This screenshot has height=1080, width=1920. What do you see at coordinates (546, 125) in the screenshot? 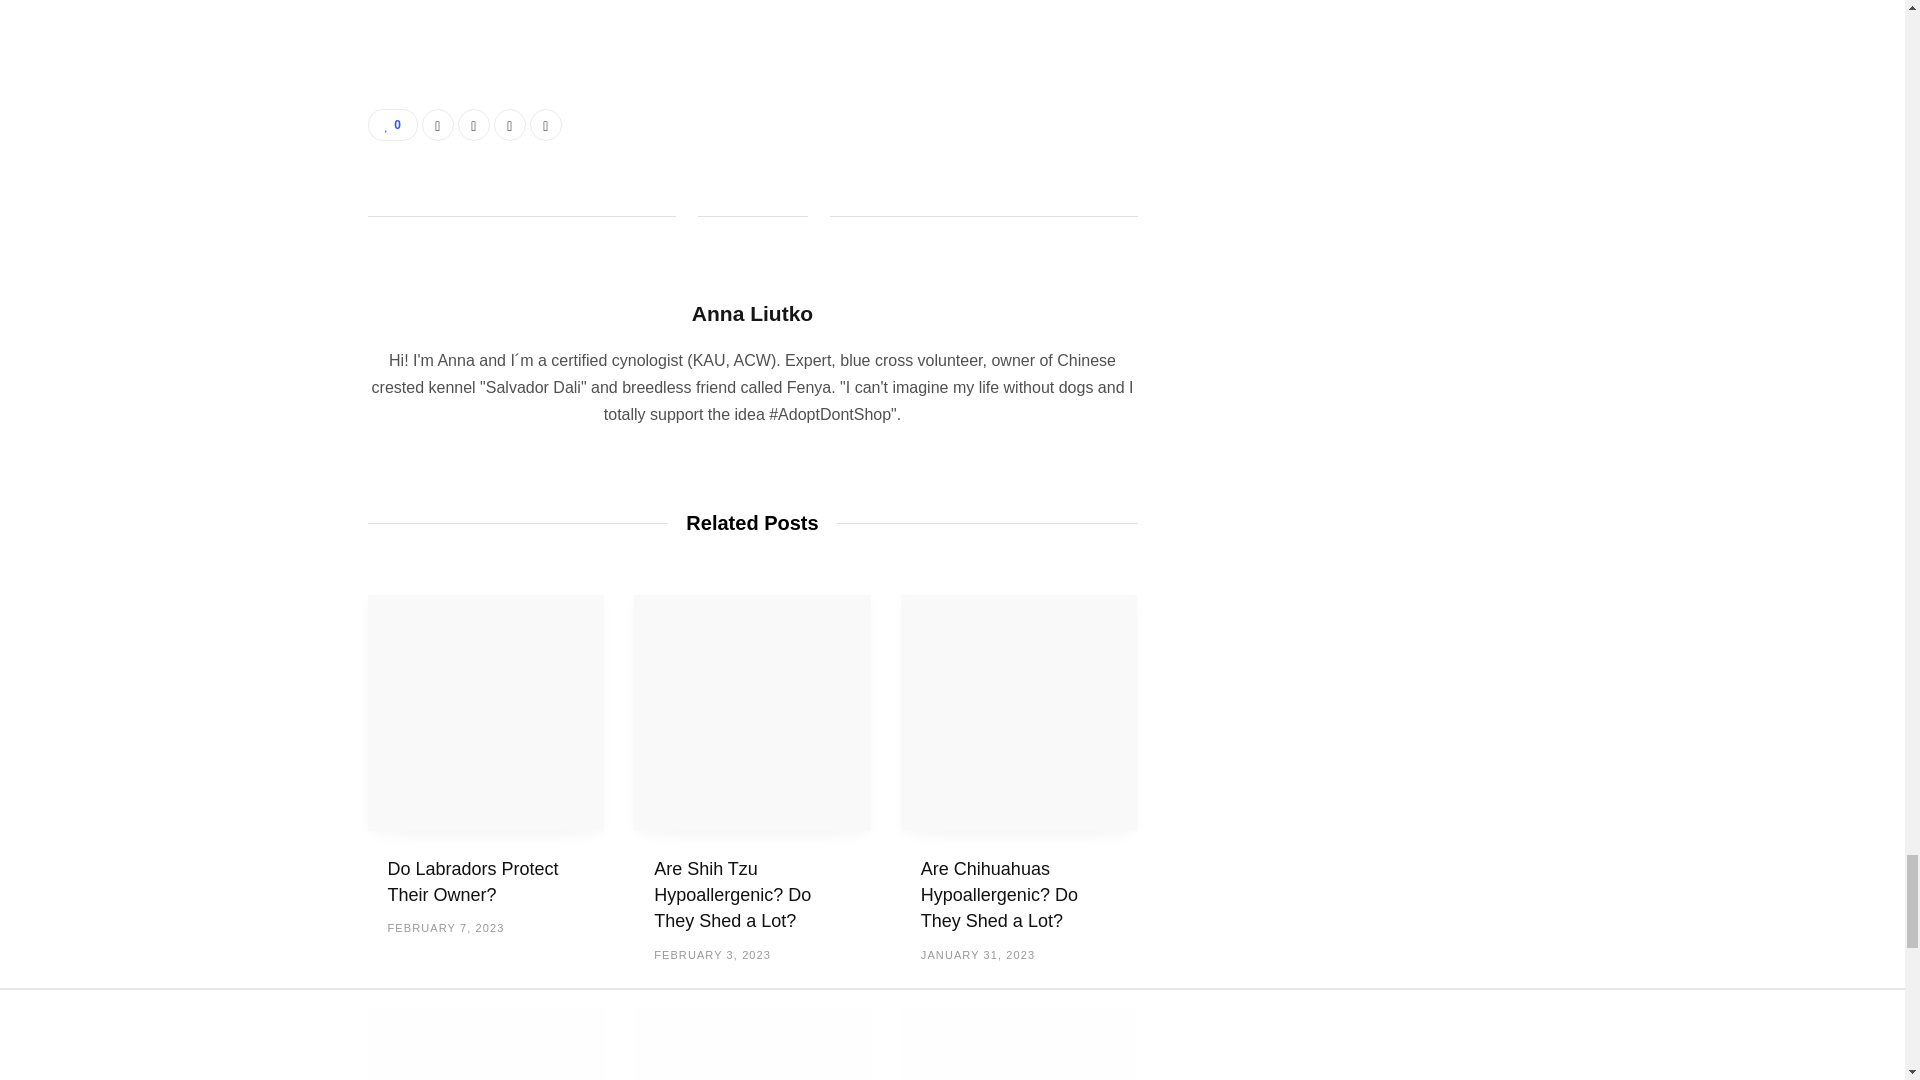
I see `Pinterest` at bounding box center [546, 125].